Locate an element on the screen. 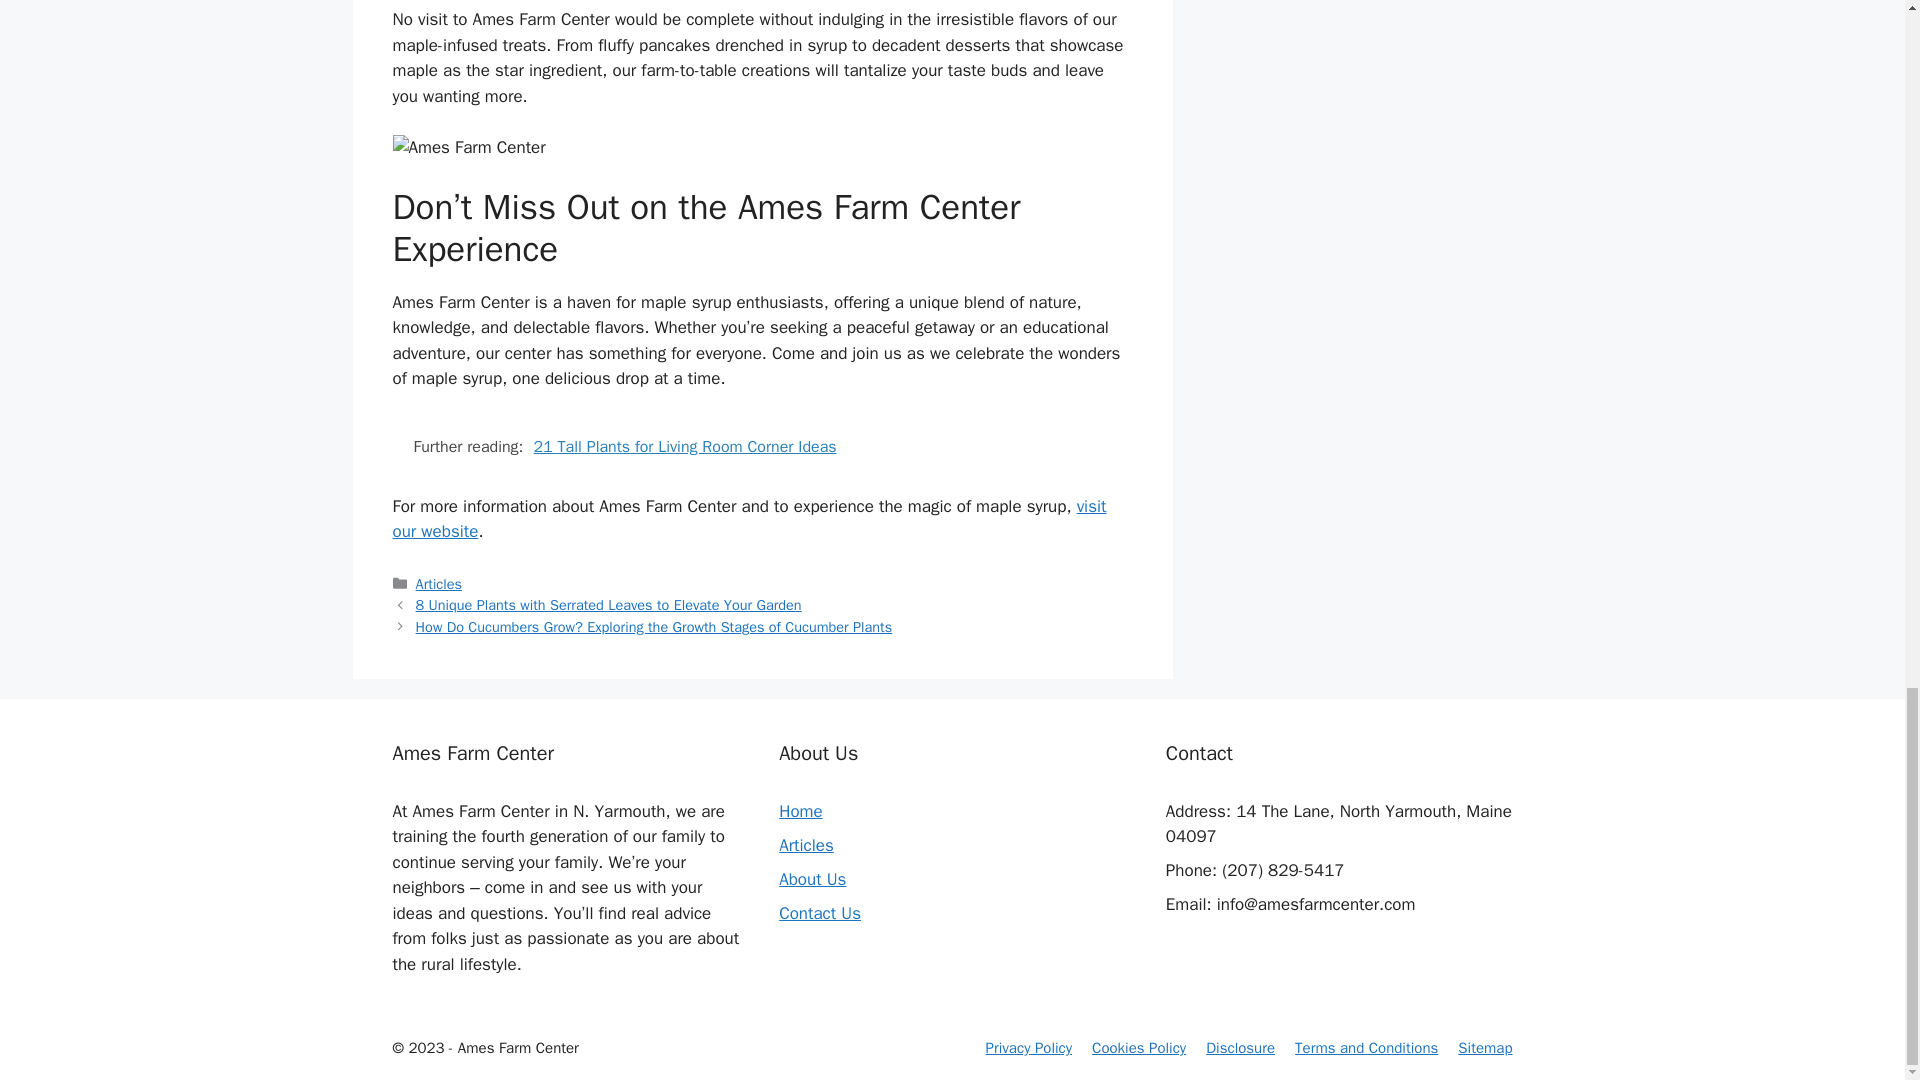 The height and width of the screenshot is (1080, 1920). Disclosure is located at coordinates (1240, 1048).